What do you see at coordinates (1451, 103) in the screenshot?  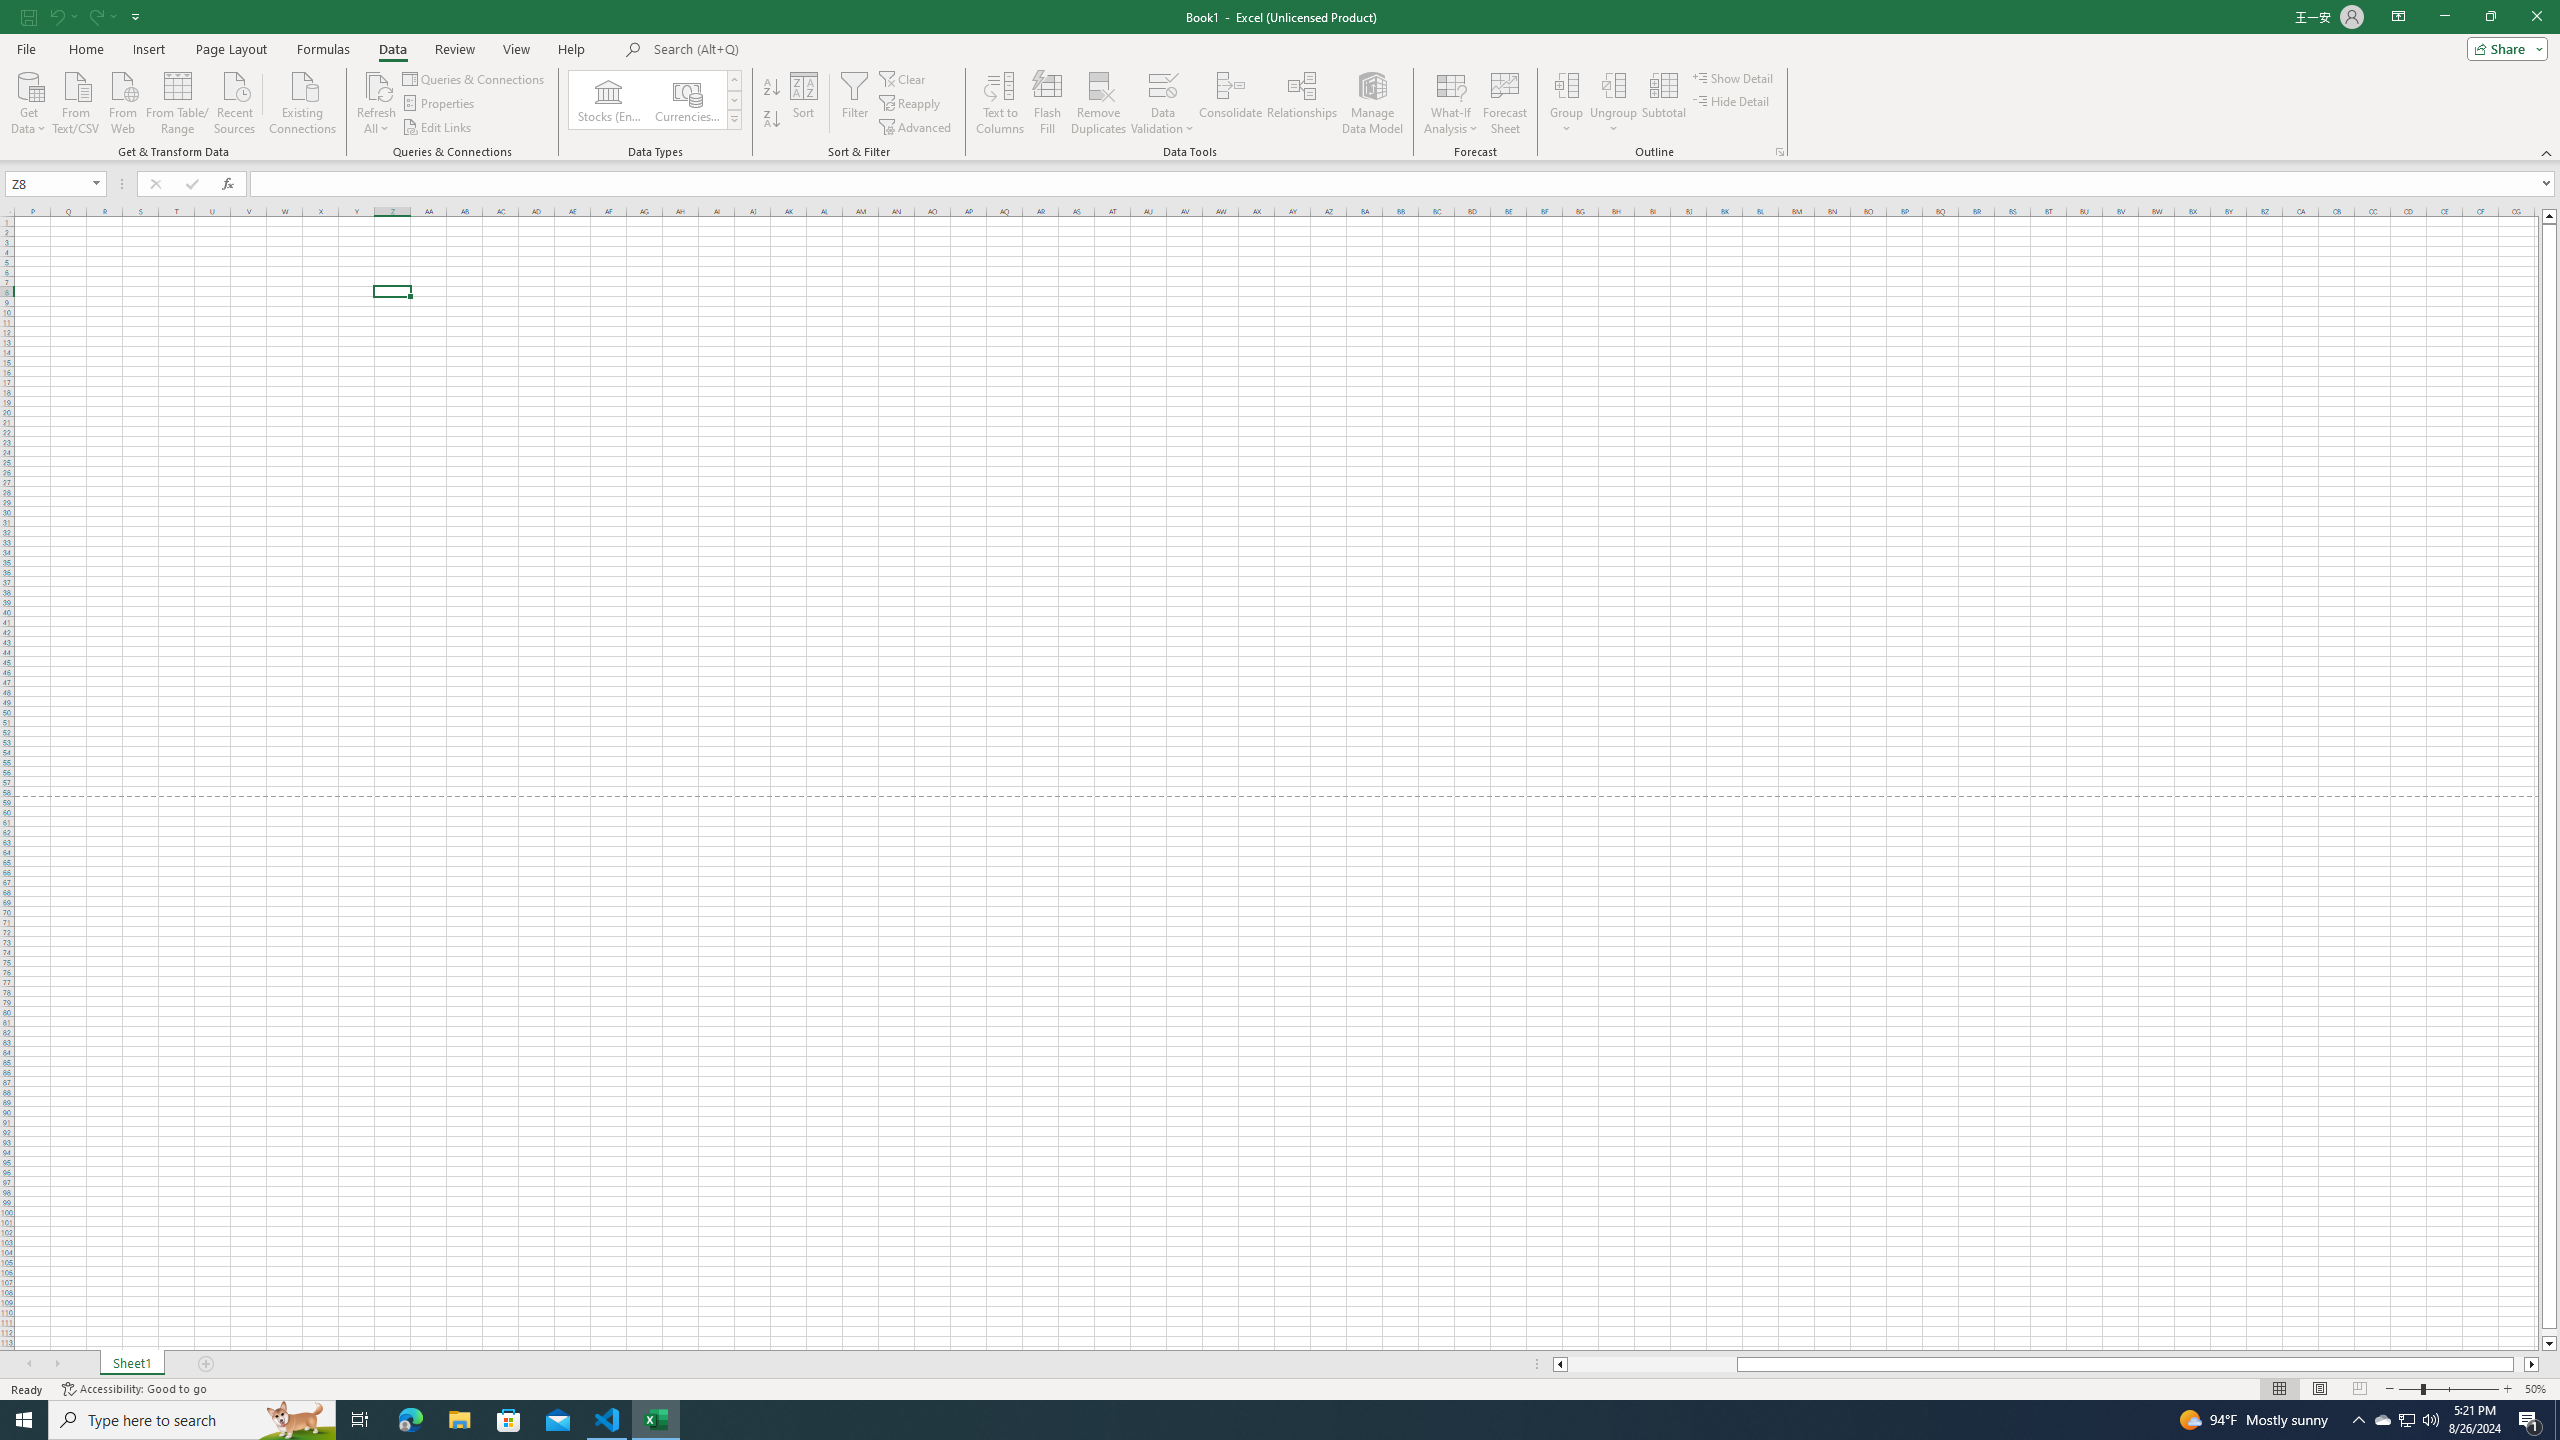 I see `What-If Analysis` at bounding box center [1451, 103].